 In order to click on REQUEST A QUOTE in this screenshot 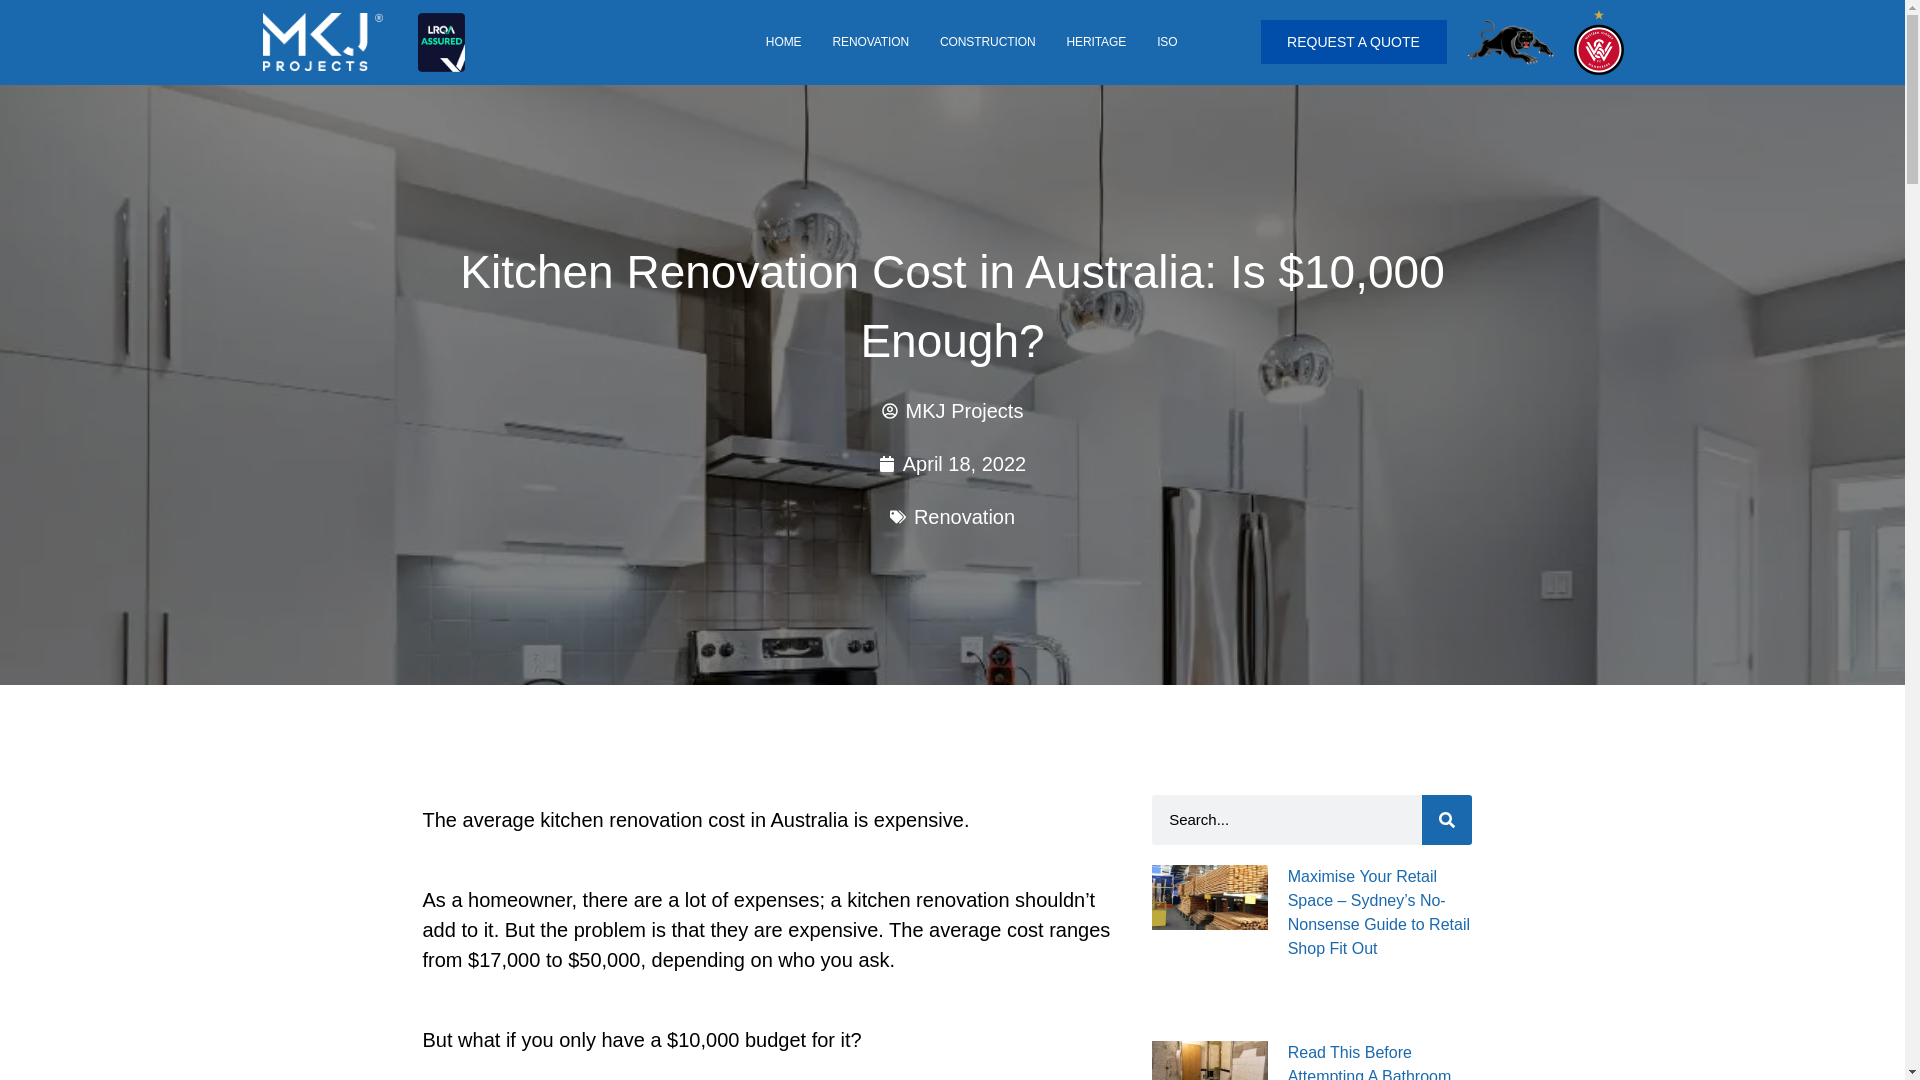, I will do `click(1352, 42)`.